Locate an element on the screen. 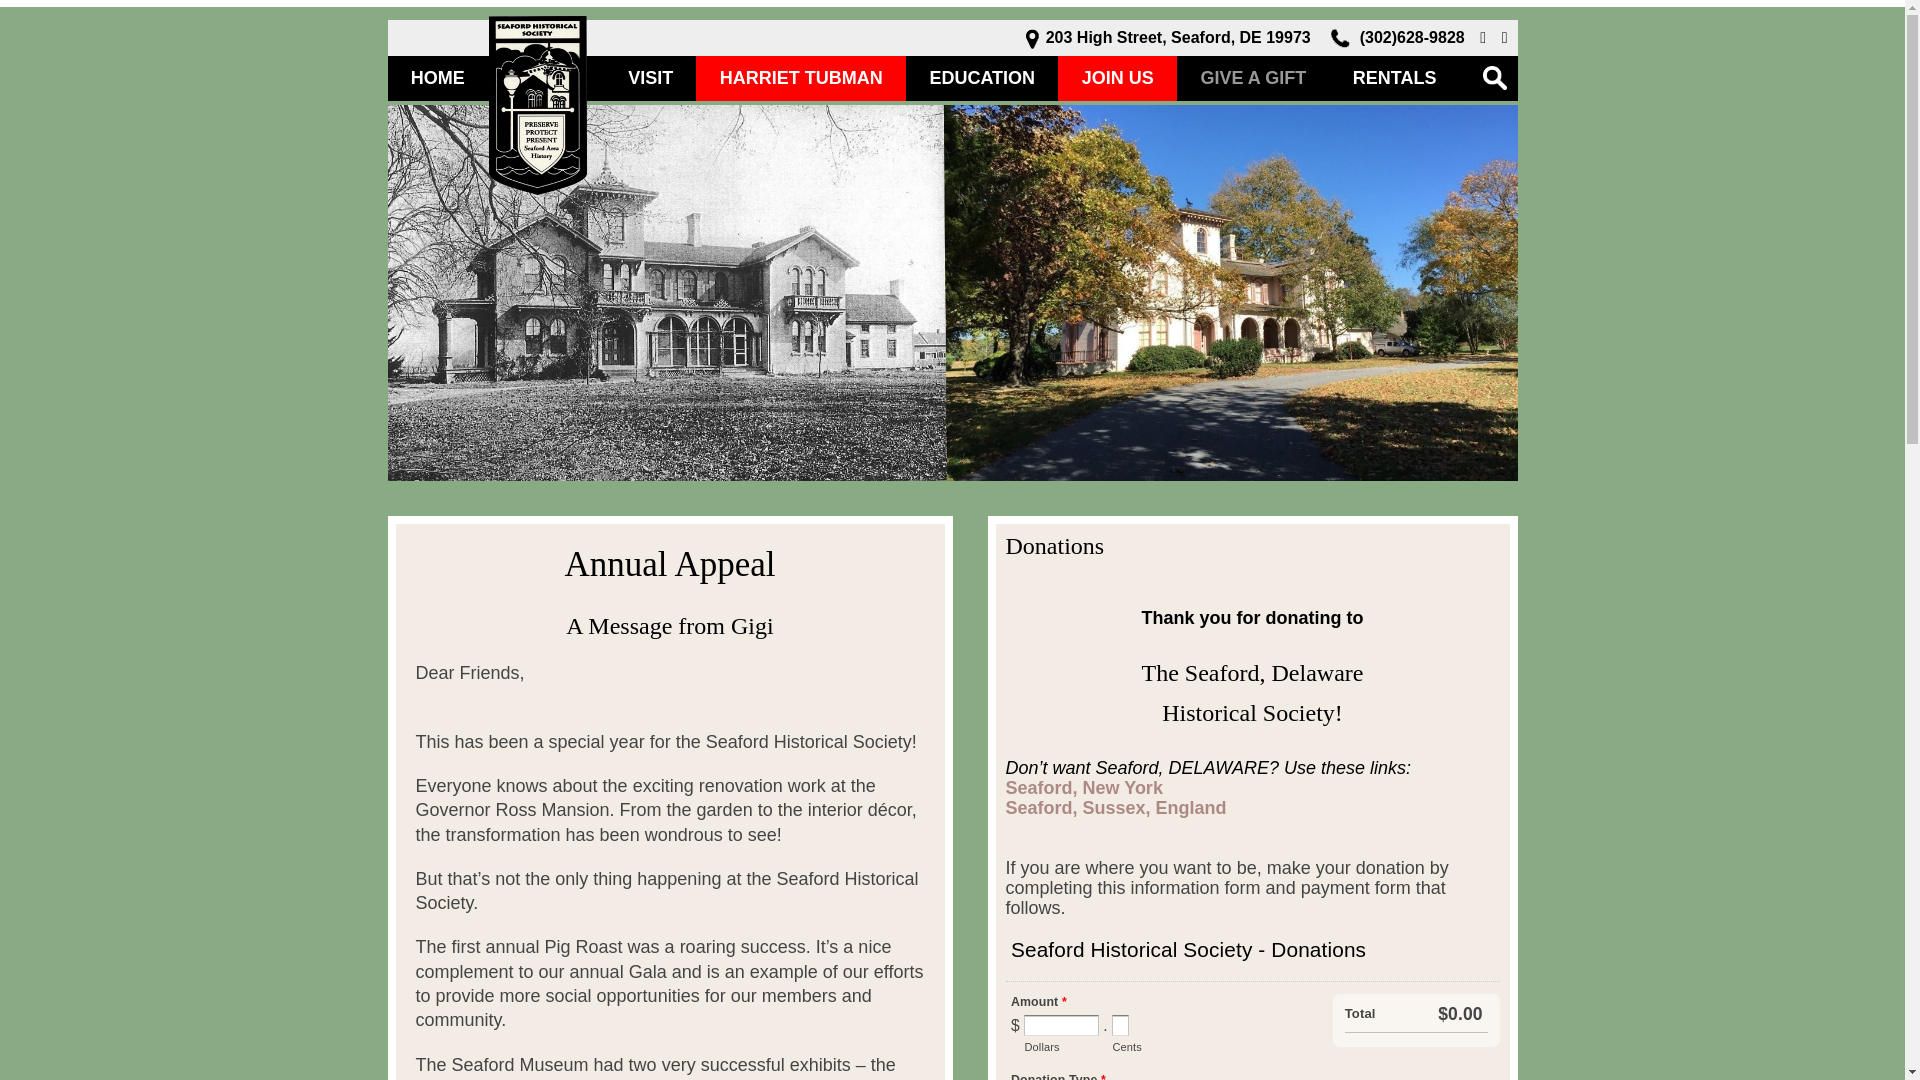 Image resolution: width=1920 pixels, height=1080 pixels. EDUCATION is located at coordinates (982, 78).